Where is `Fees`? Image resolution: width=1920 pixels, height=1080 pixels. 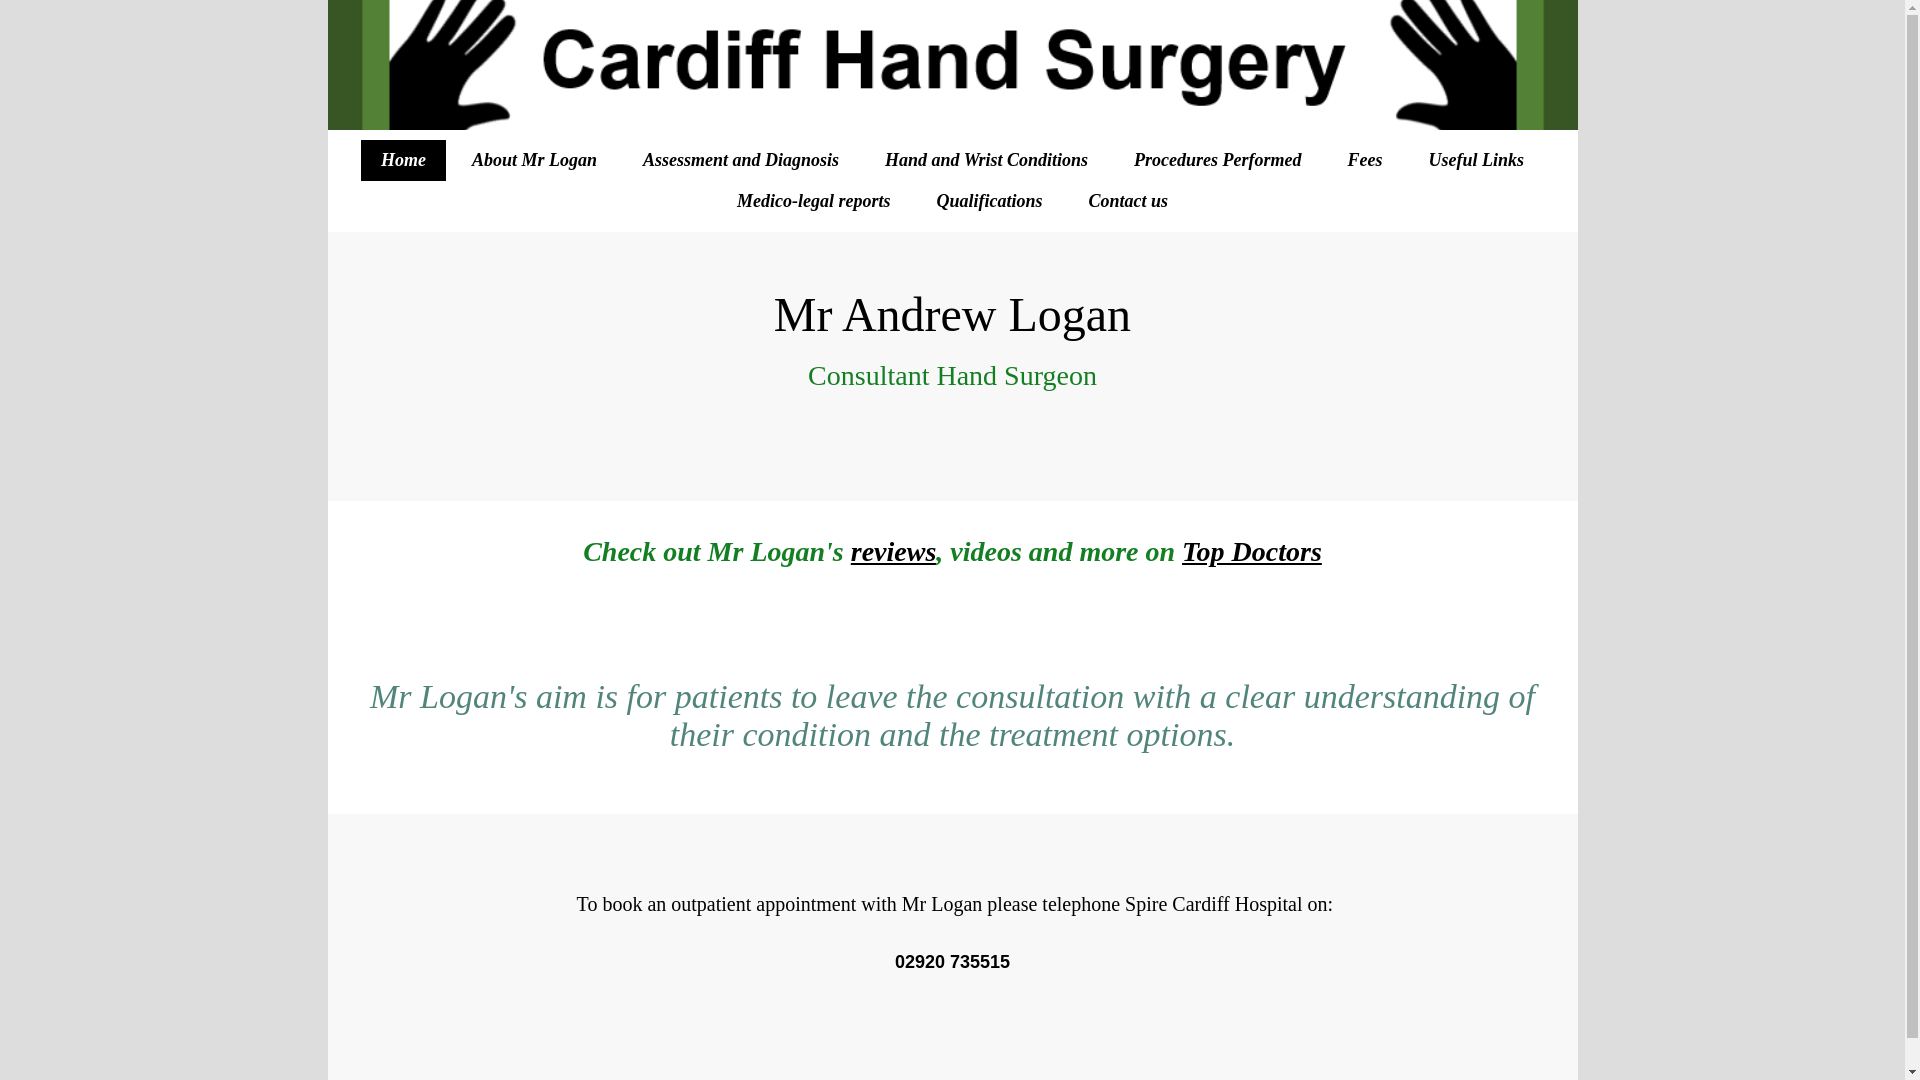
Fees is located at coordinates (1364, 160).